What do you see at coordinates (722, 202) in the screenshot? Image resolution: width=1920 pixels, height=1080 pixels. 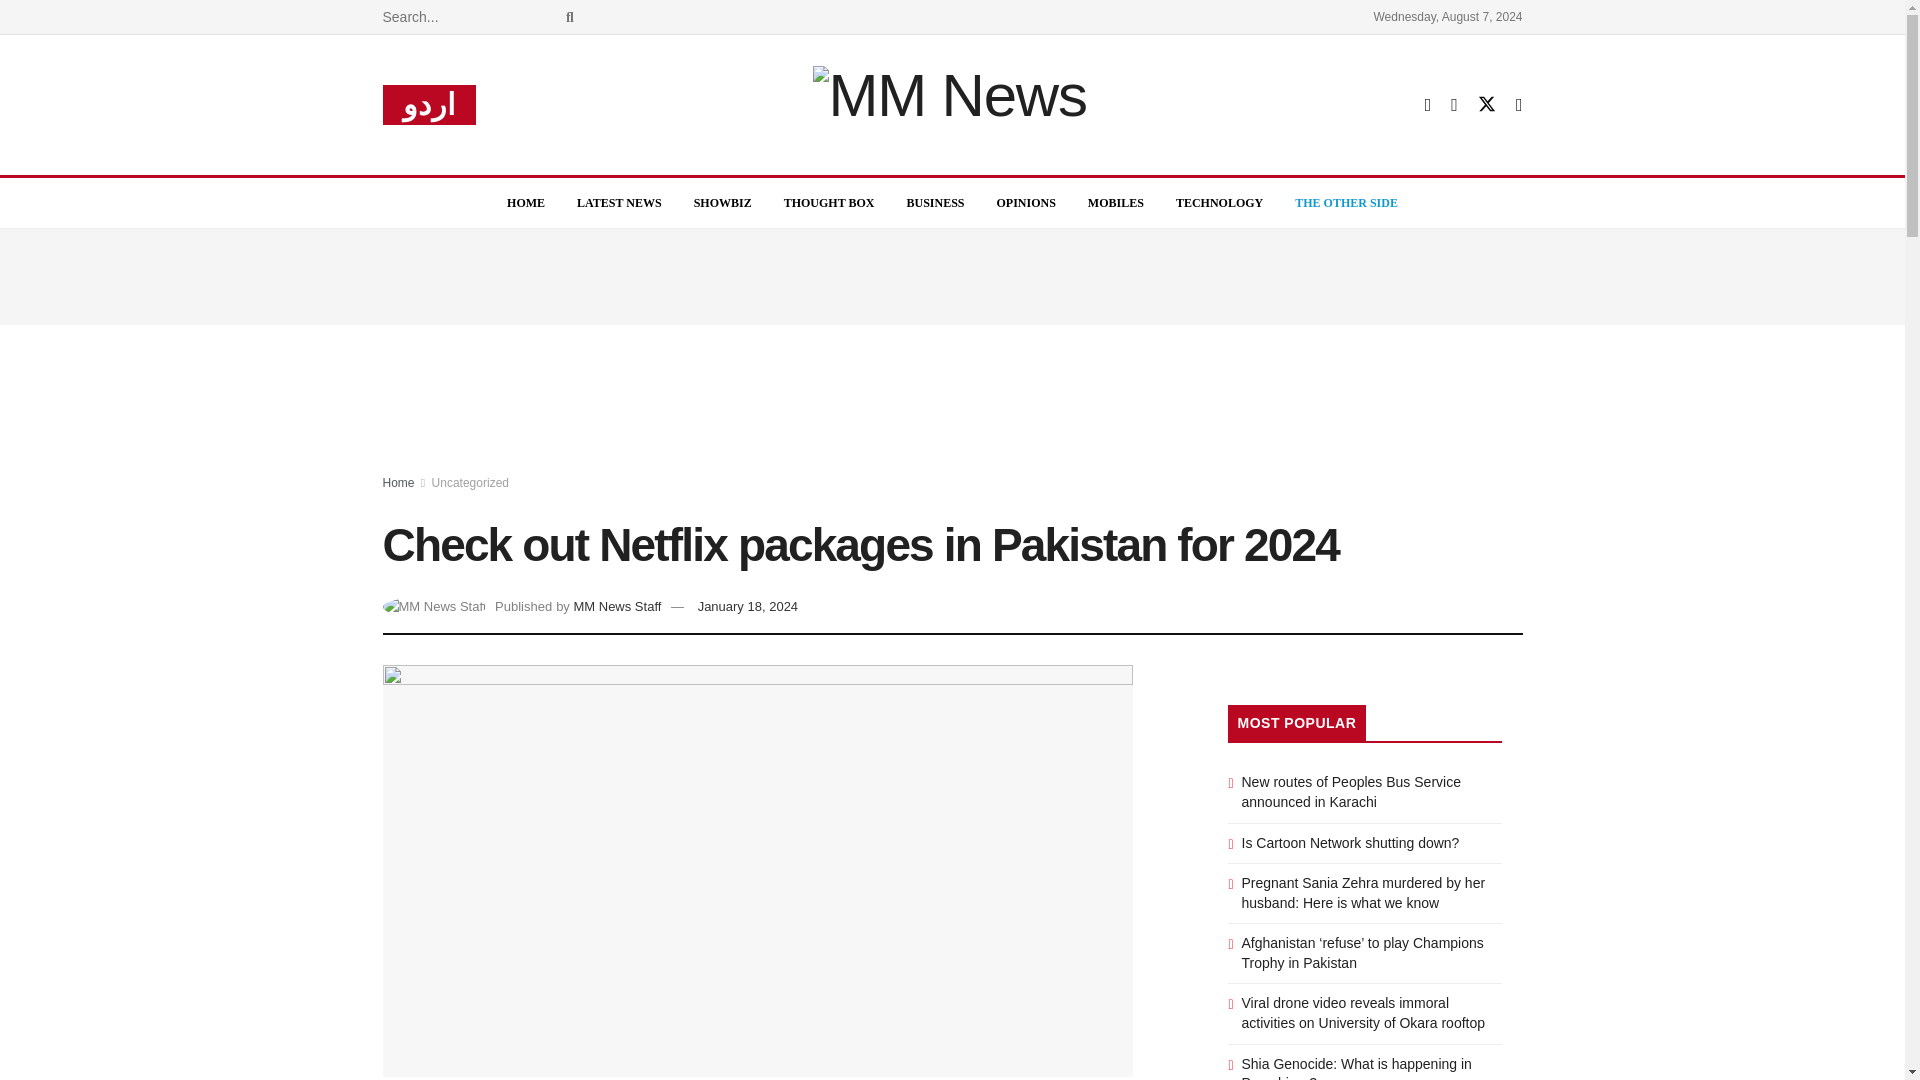 I see `SHOWBIZ` at bounding box center [722, 202].